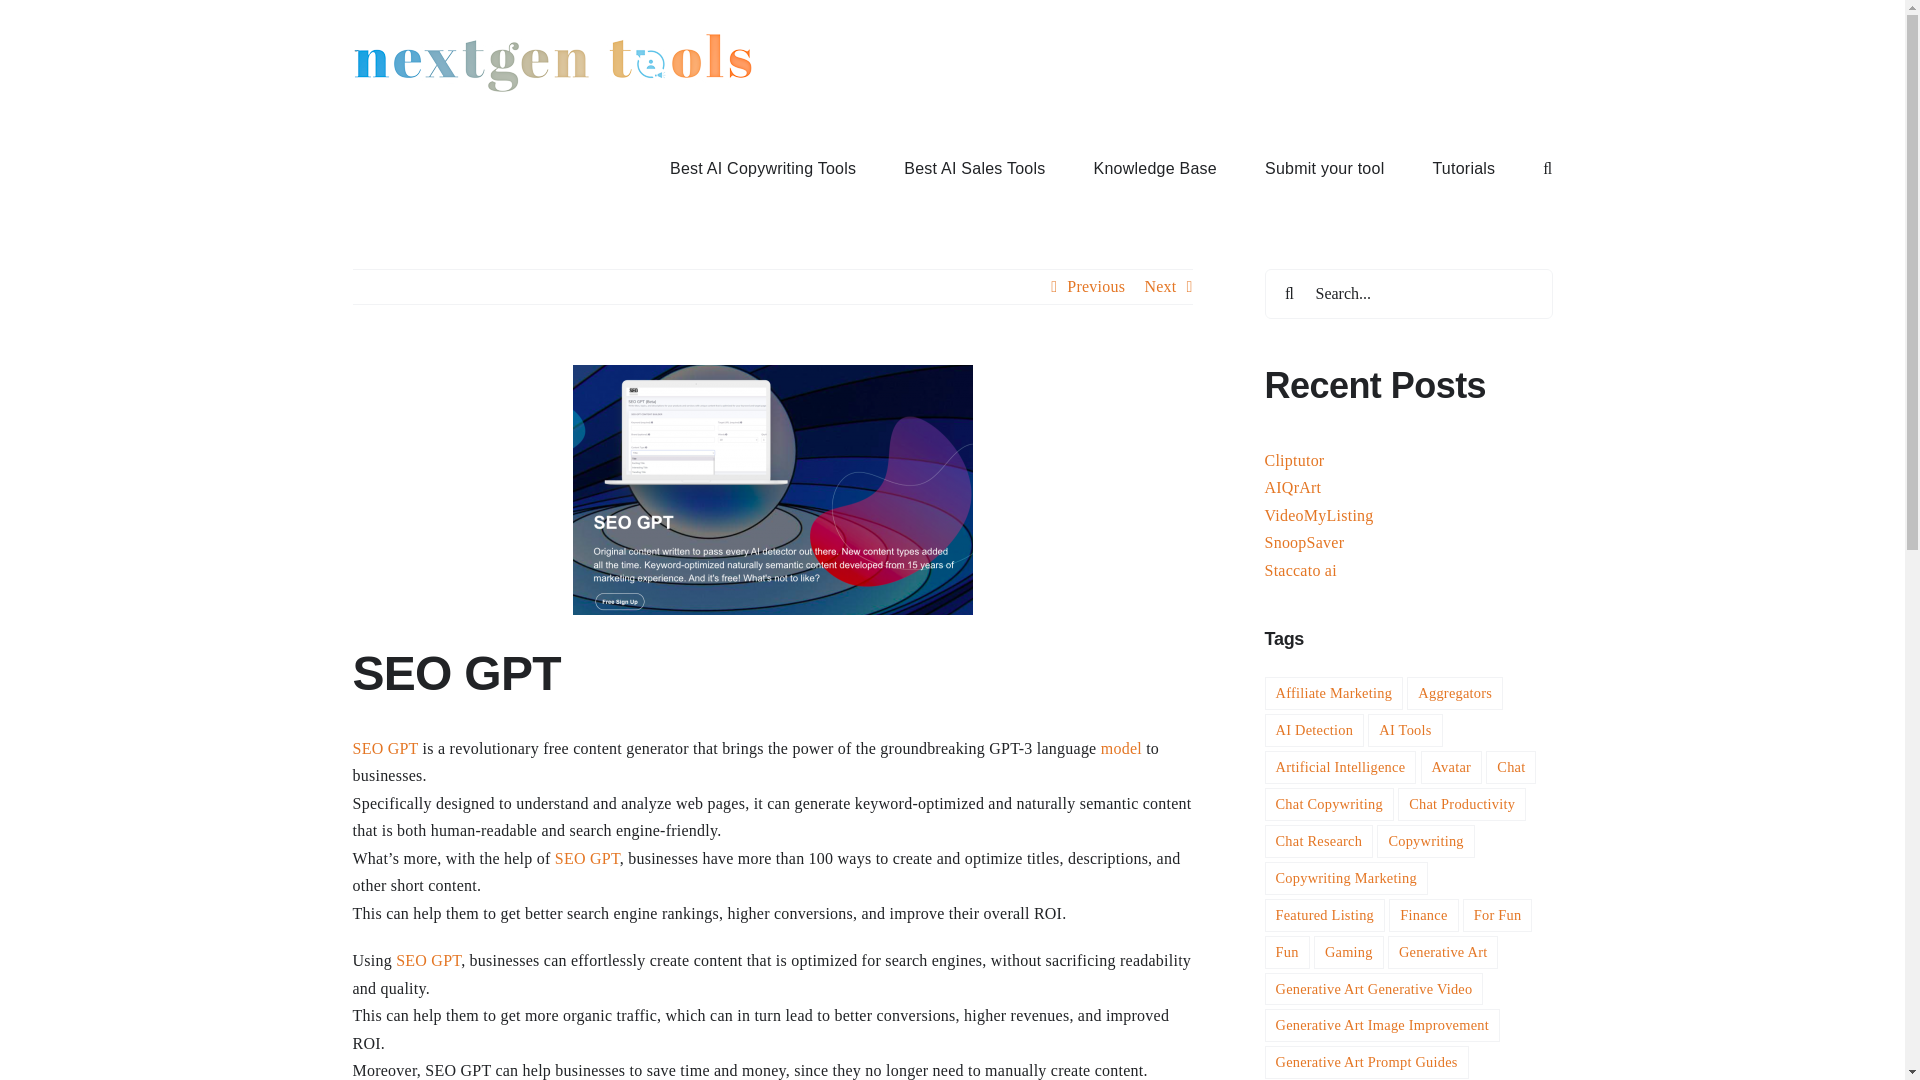 This screenshot has height=1080, width=1920. Describe the element at coordinates (763, 167) in the screenshot. I see `Best AI Copywriting Tools` at that location.